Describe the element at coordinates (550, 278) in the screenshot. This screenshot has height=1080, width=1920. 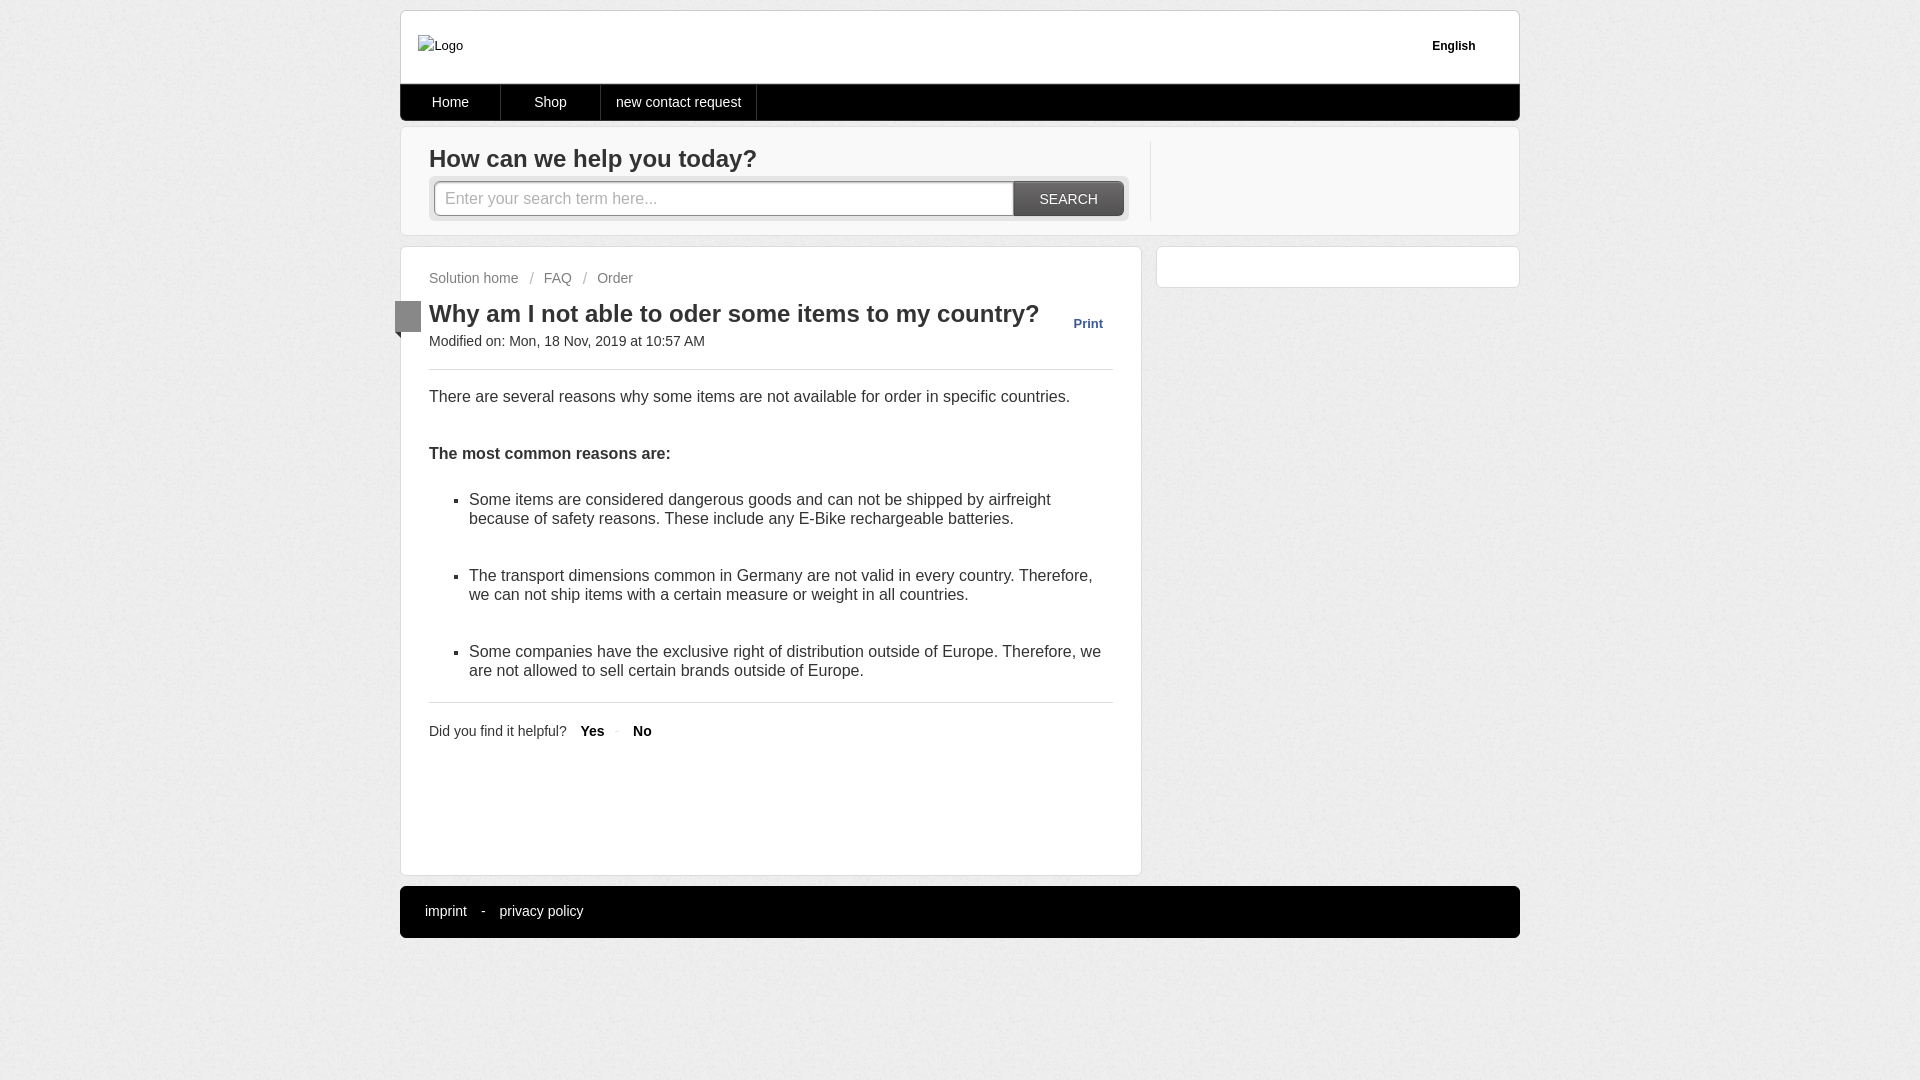
I see `FAQ` at that location.